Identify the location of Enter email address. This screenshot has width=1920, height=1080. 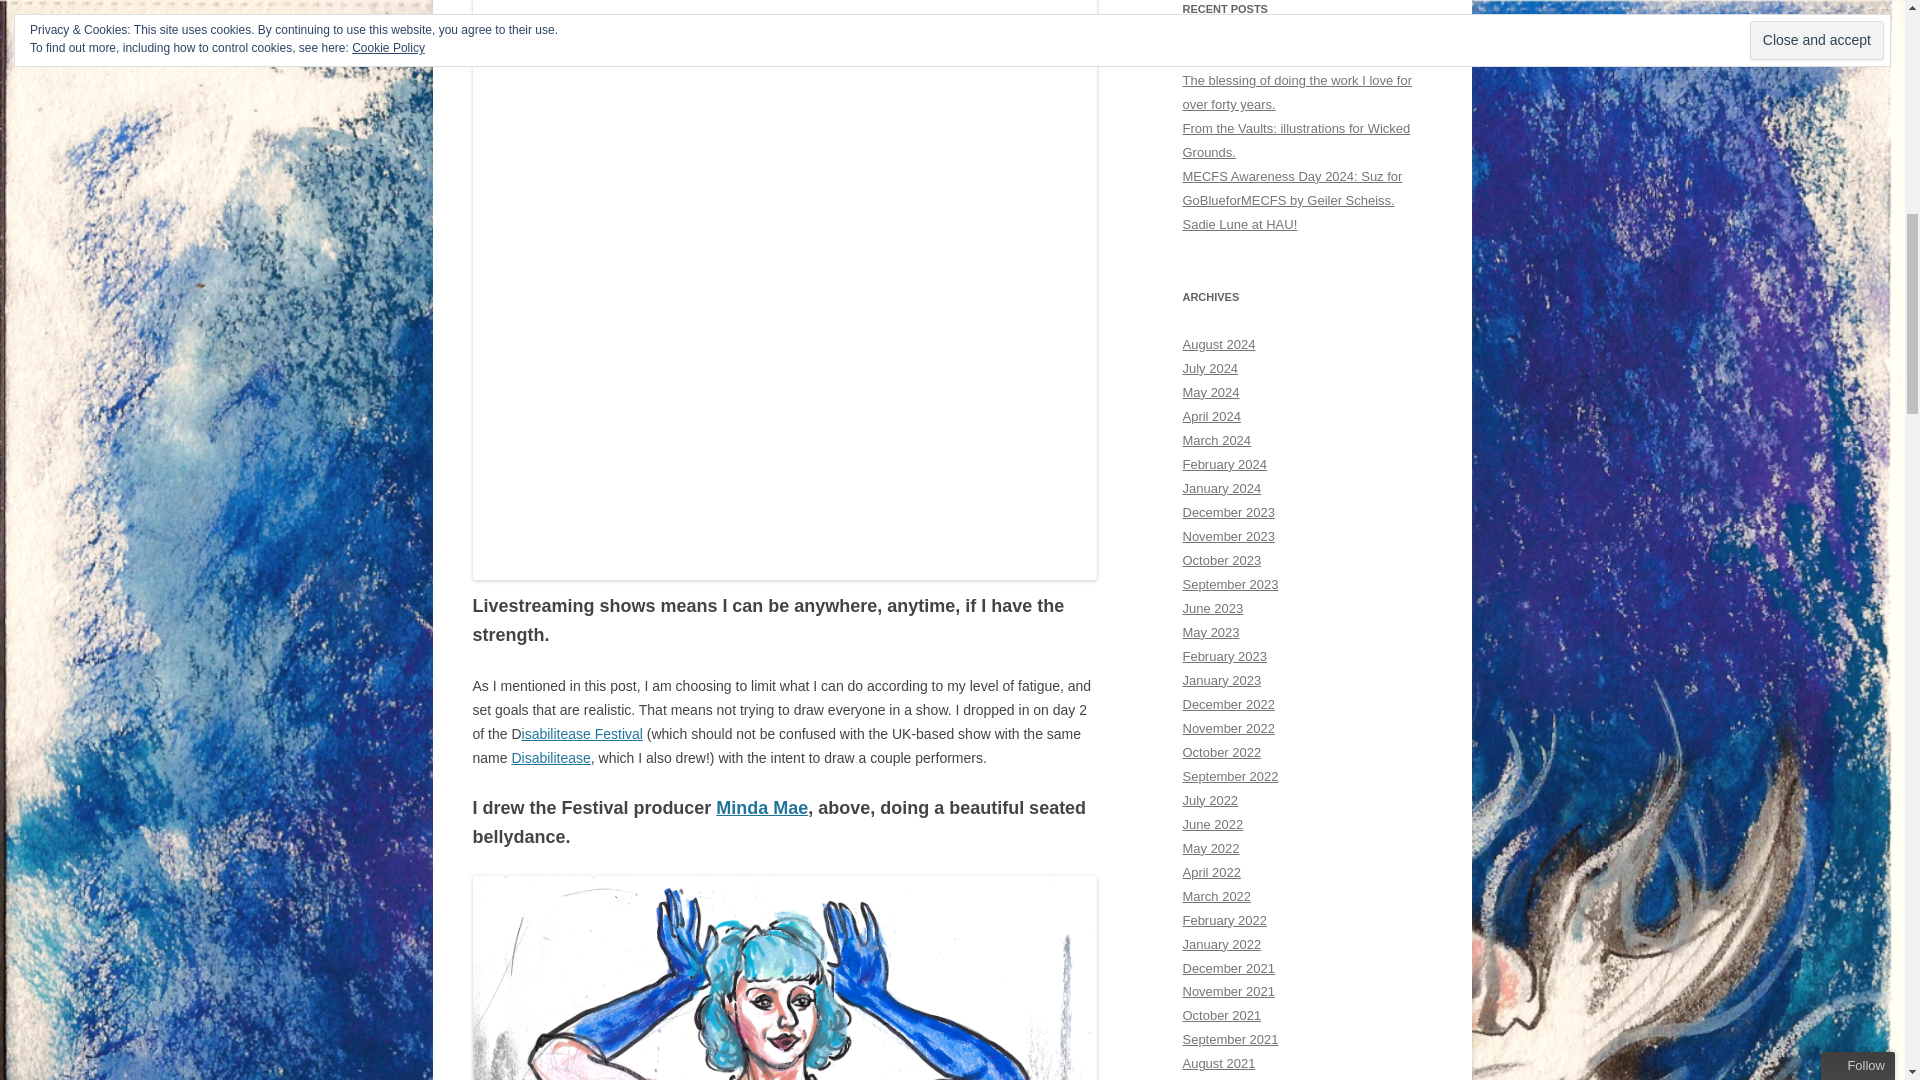
(1781, 178).